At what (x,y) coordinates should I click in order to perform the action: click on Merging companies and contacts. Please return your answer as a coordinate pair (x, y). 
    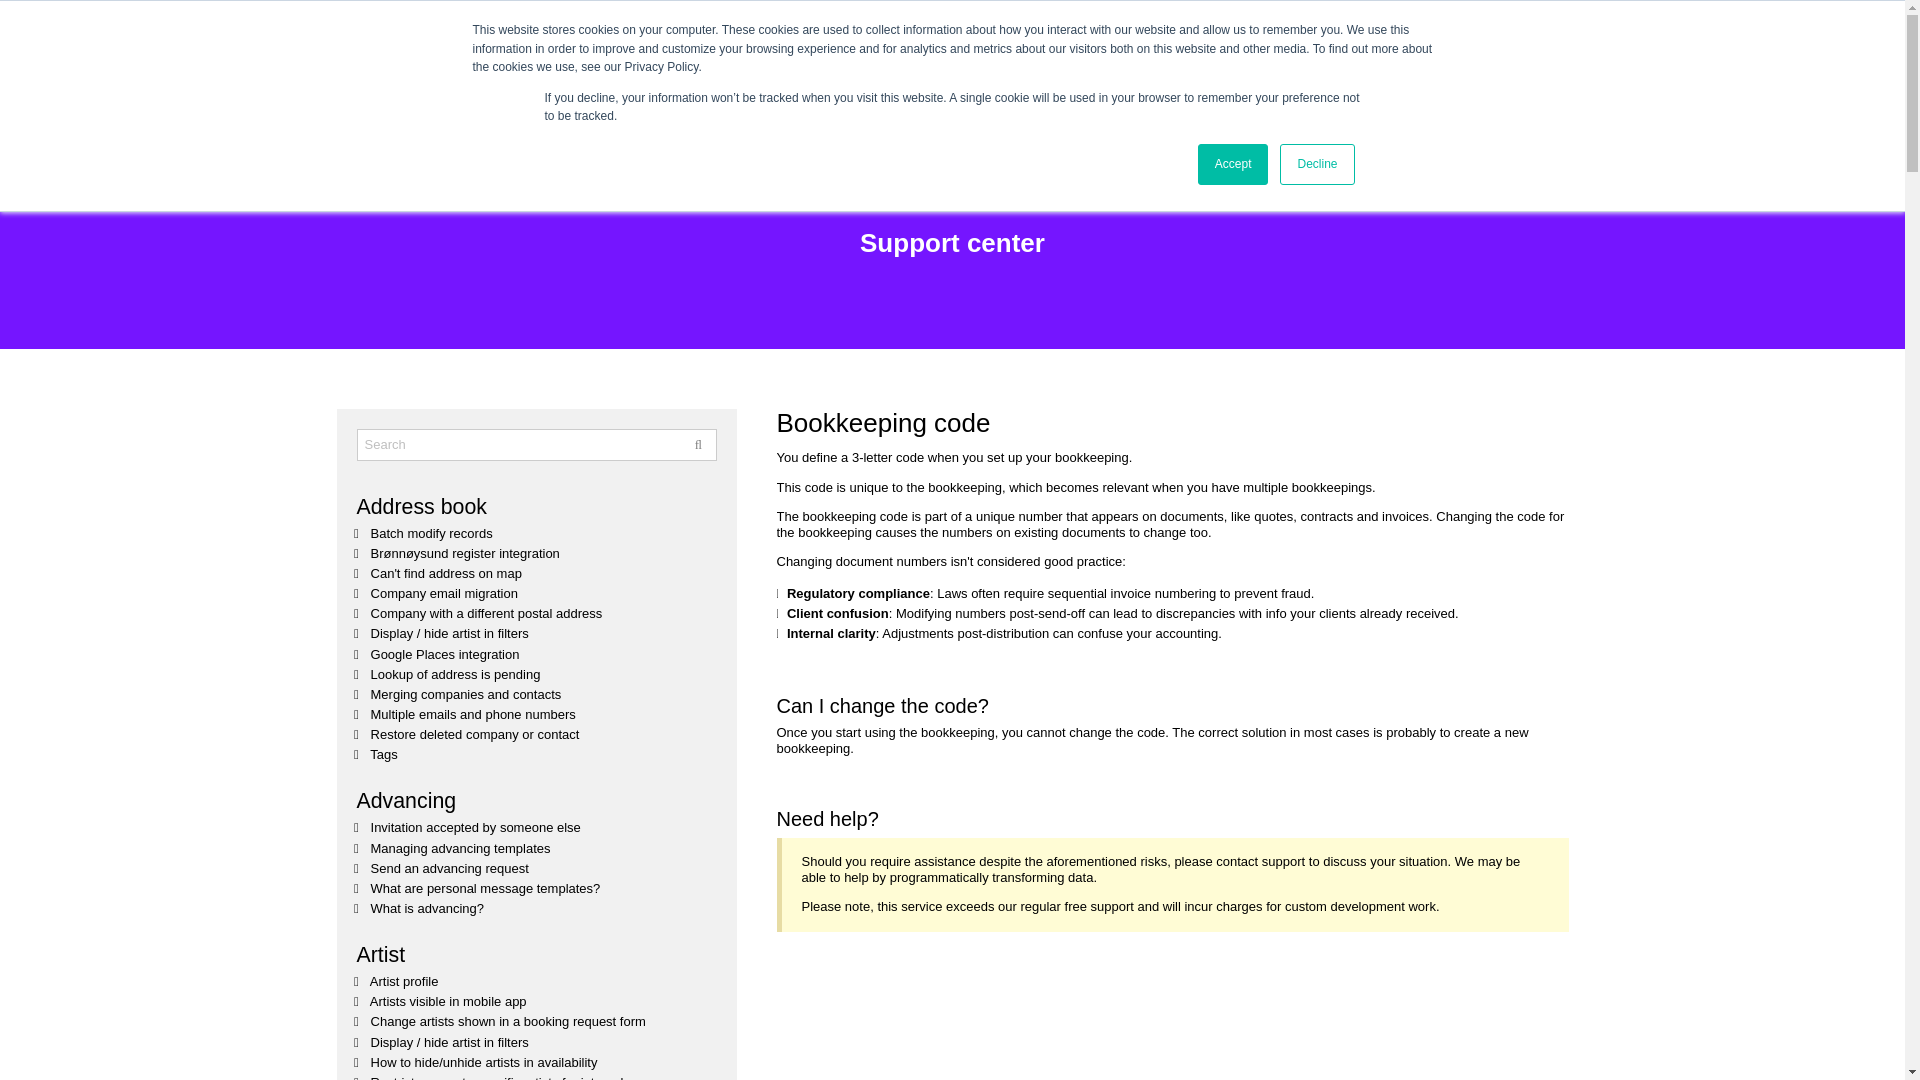
    Looking at the image, I should click on (466, 694).